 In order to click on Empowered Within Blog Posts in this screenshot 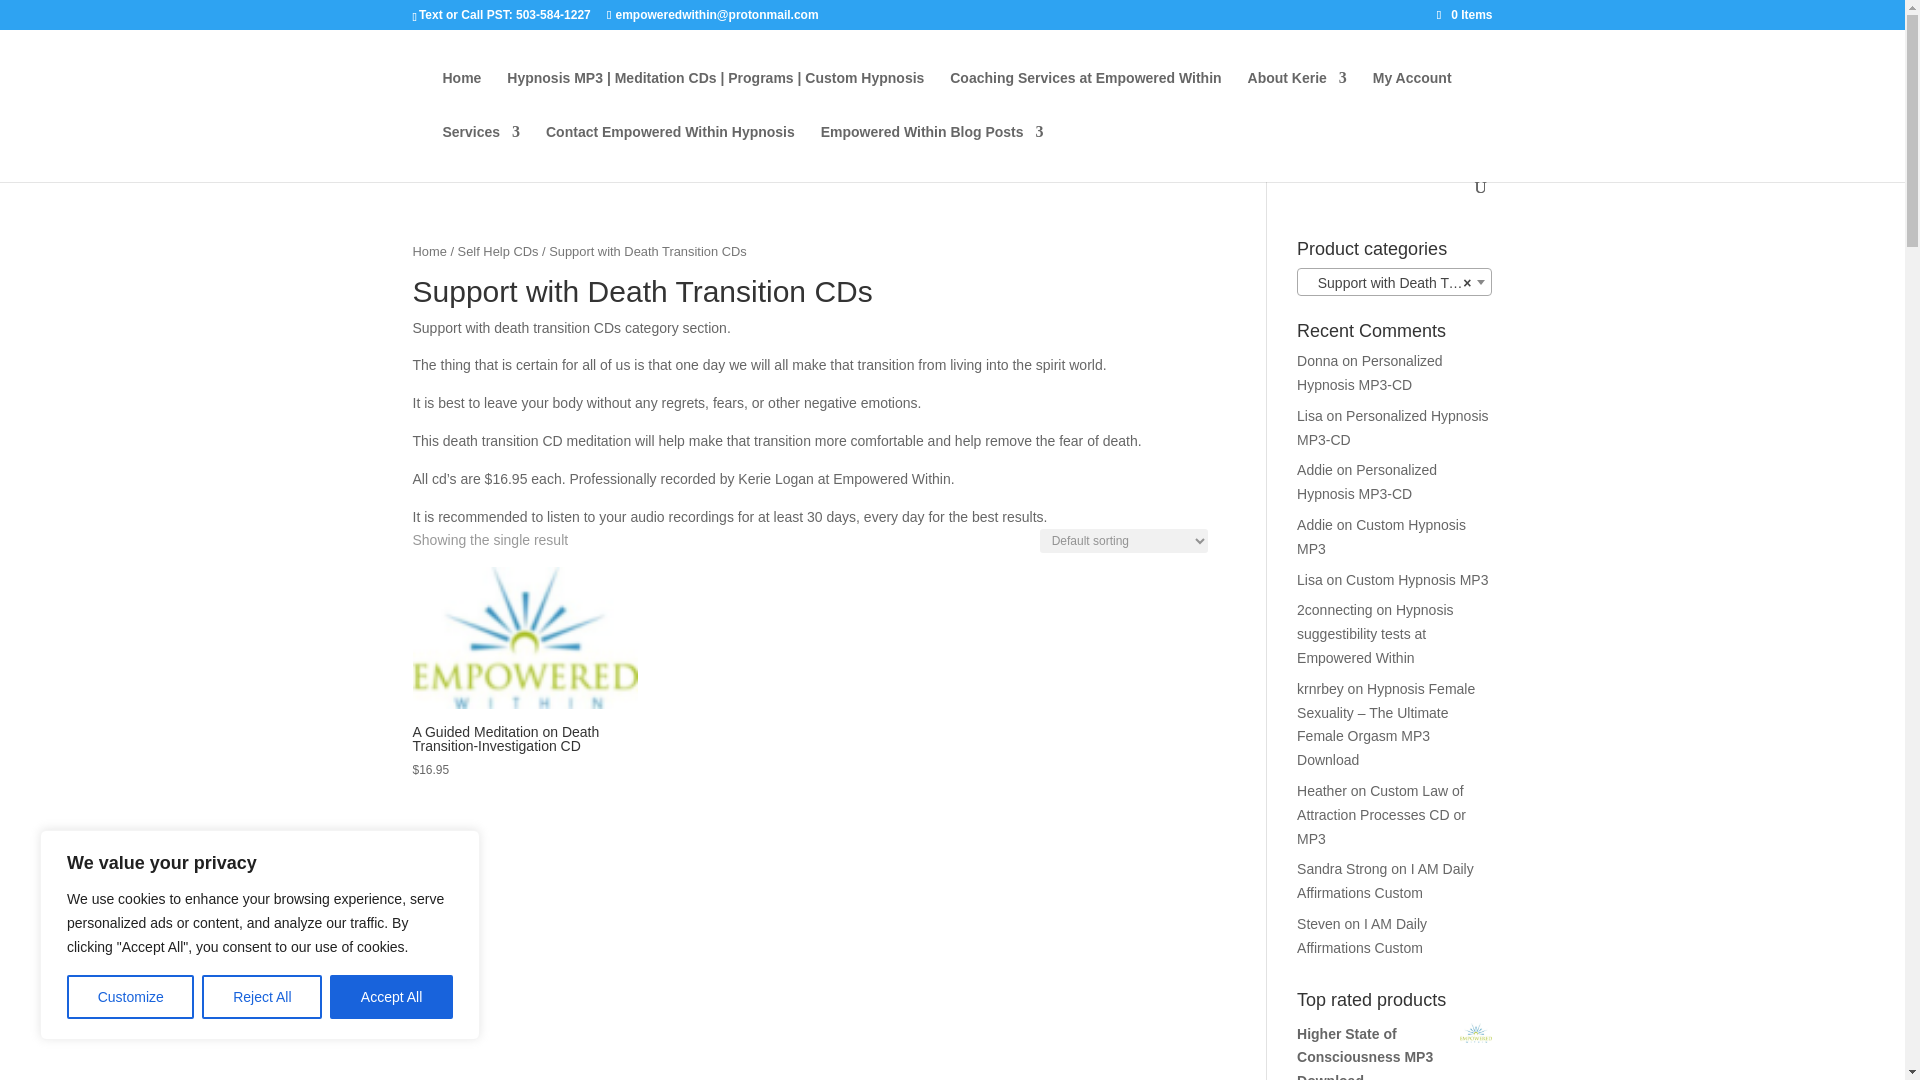, I will do `click(932, 152)`.